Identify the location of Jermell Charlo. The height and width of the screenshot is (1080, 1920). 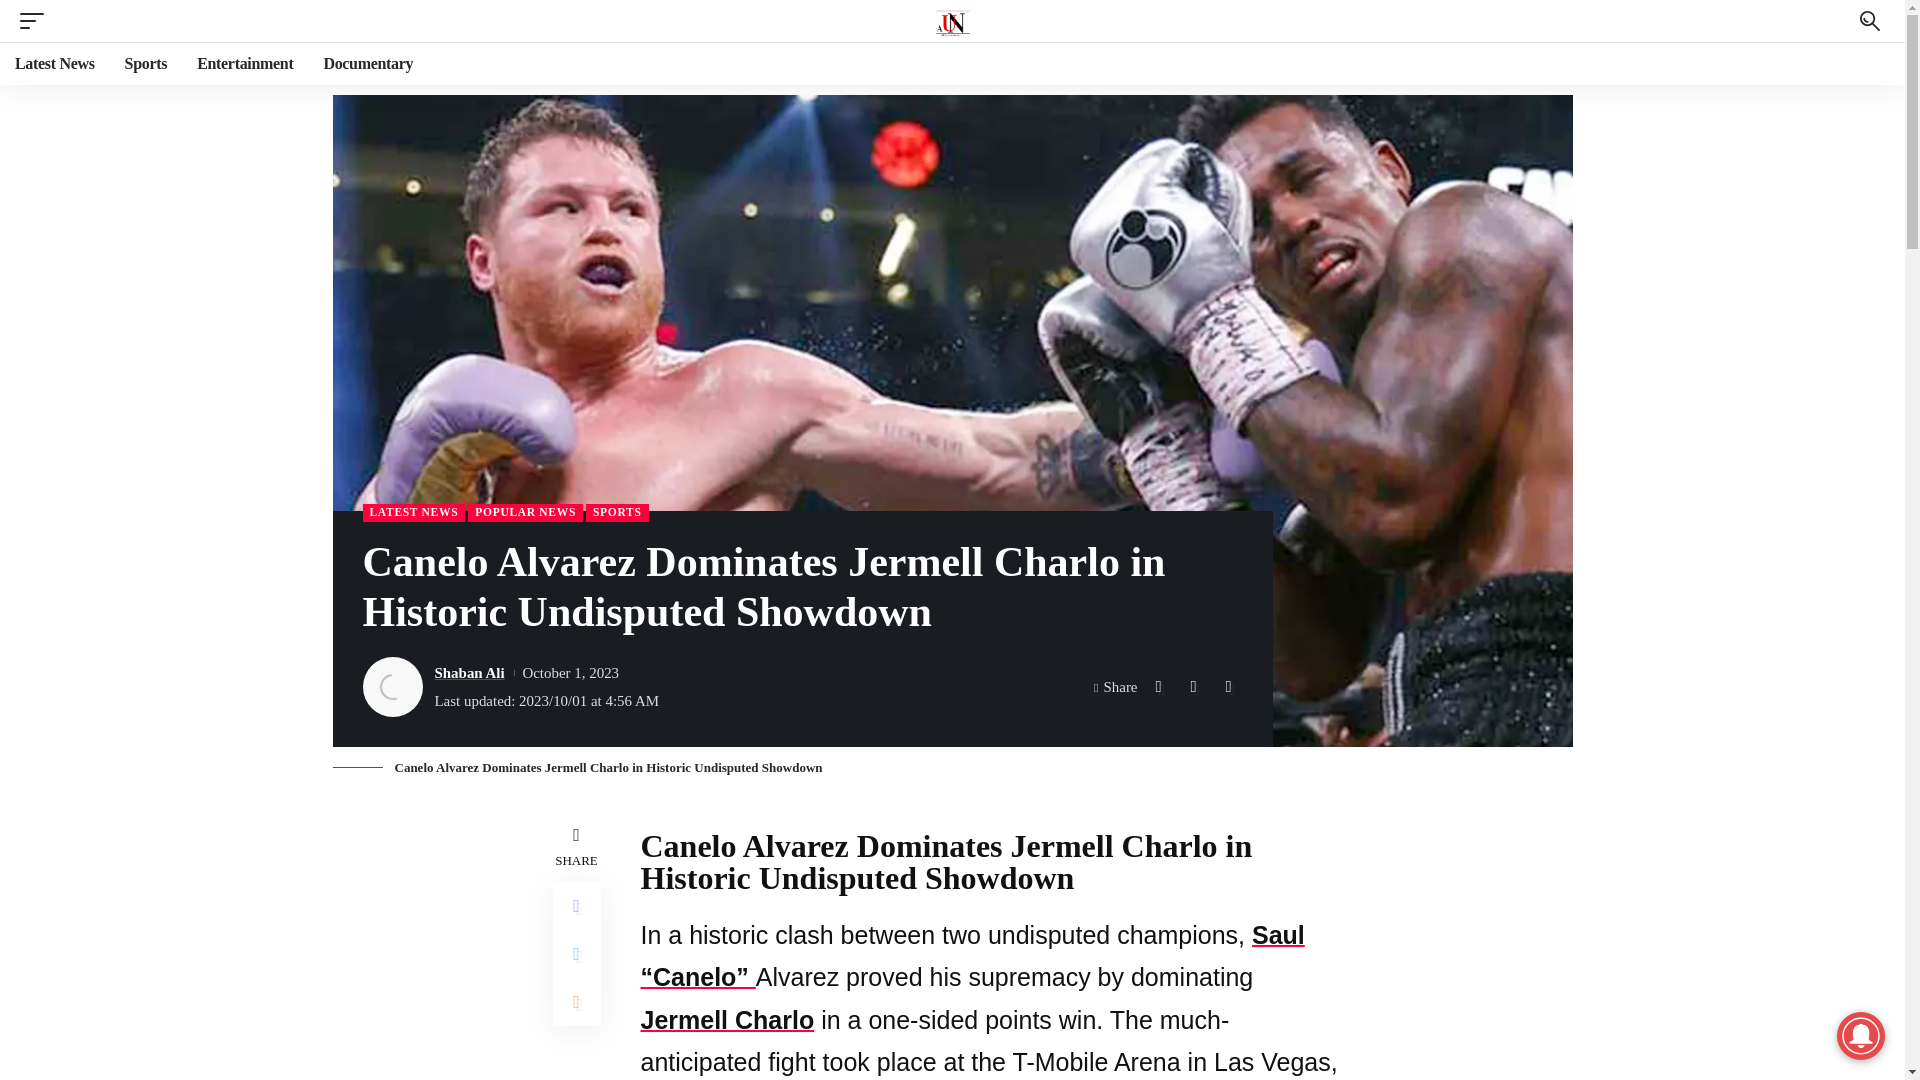
(726, 1019).